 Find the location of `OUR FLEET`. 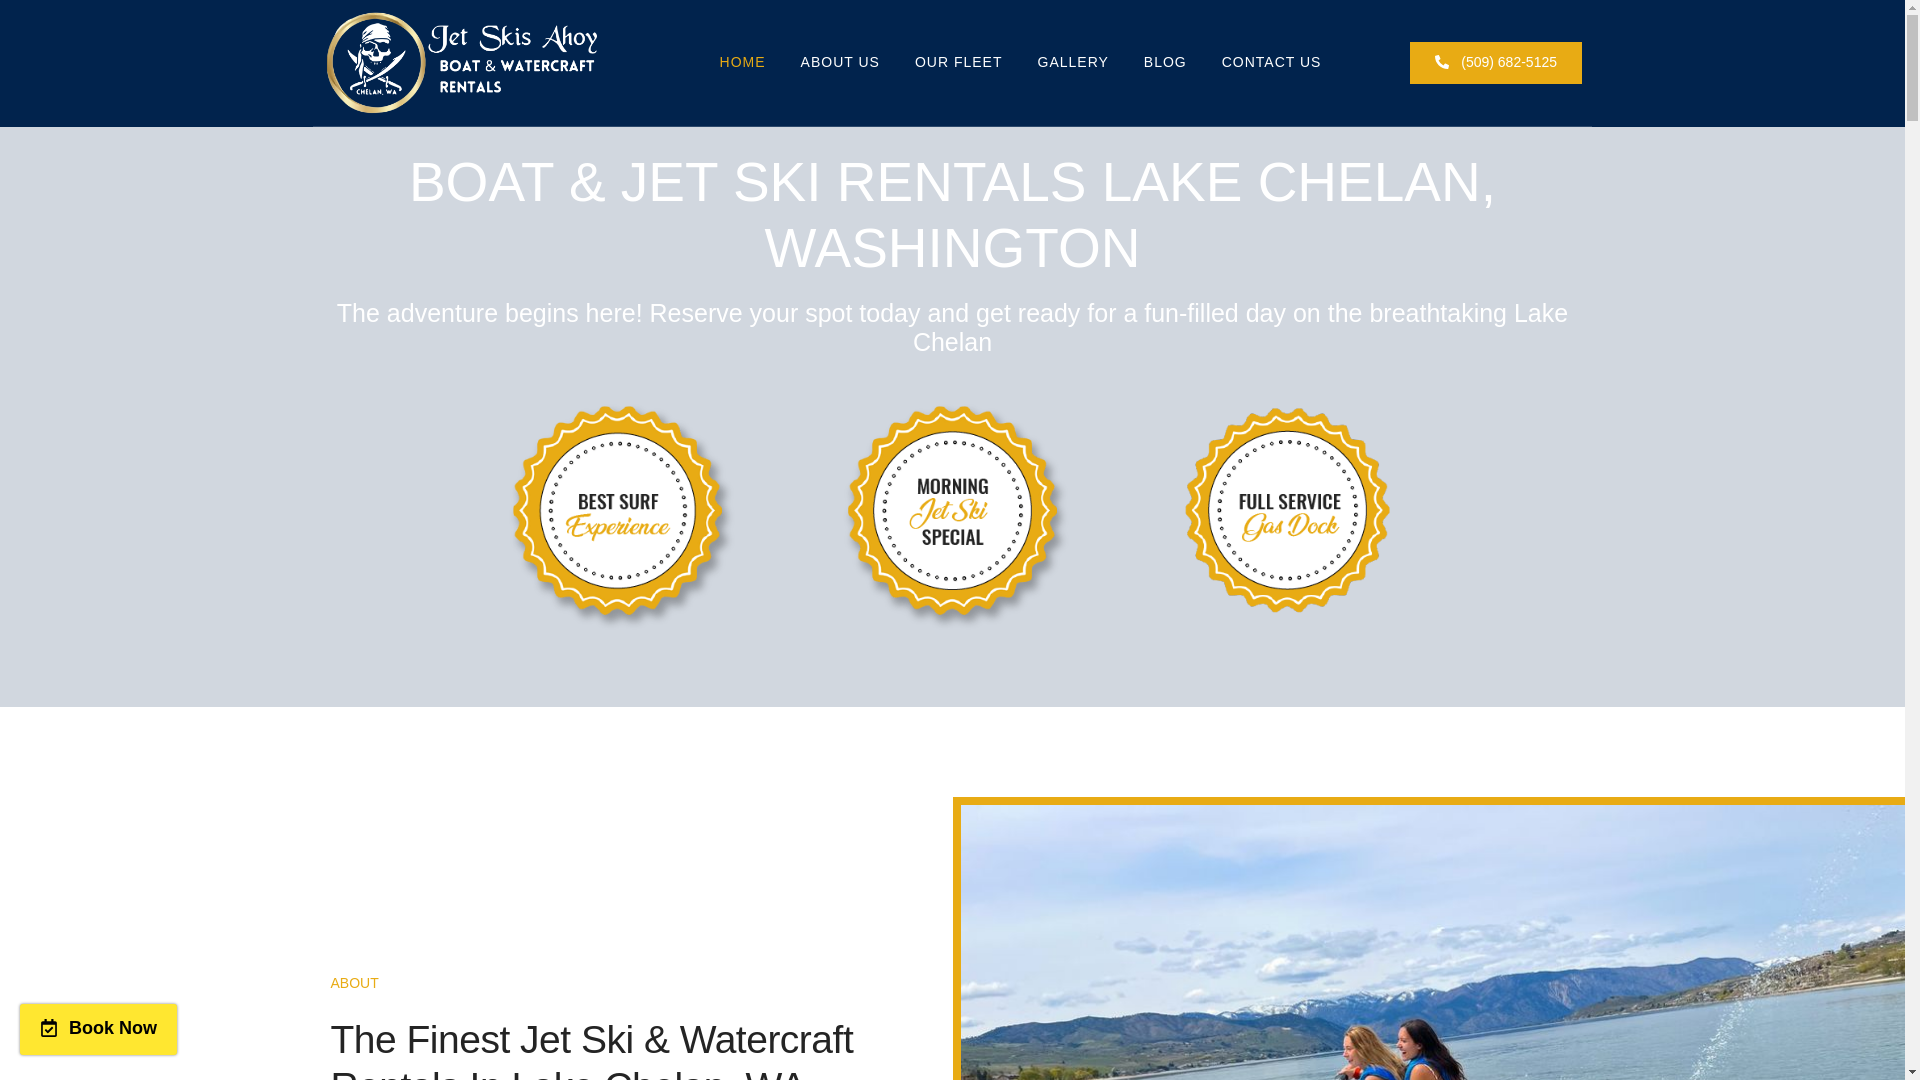

OUR FLEET is located at coordinates (958, 62).